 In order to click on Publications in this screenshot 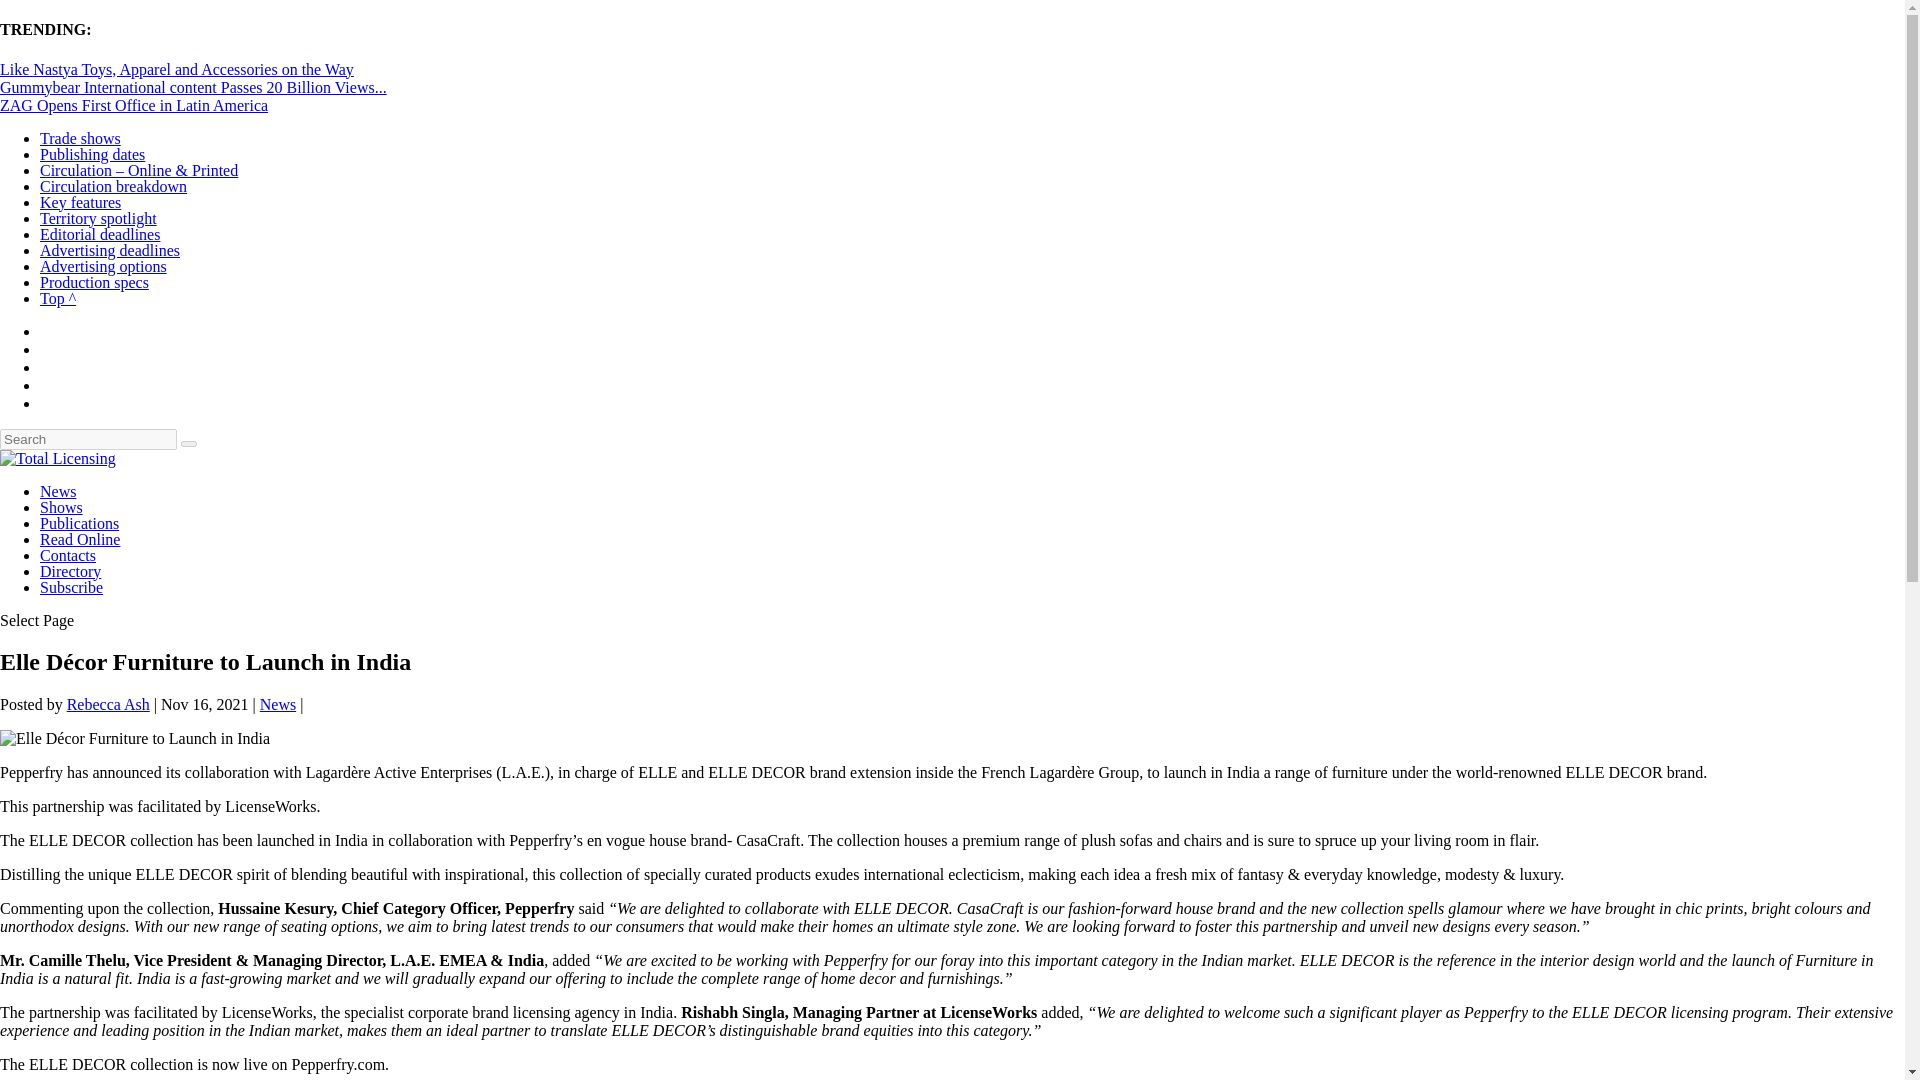, I will do `click(80, 524)`.